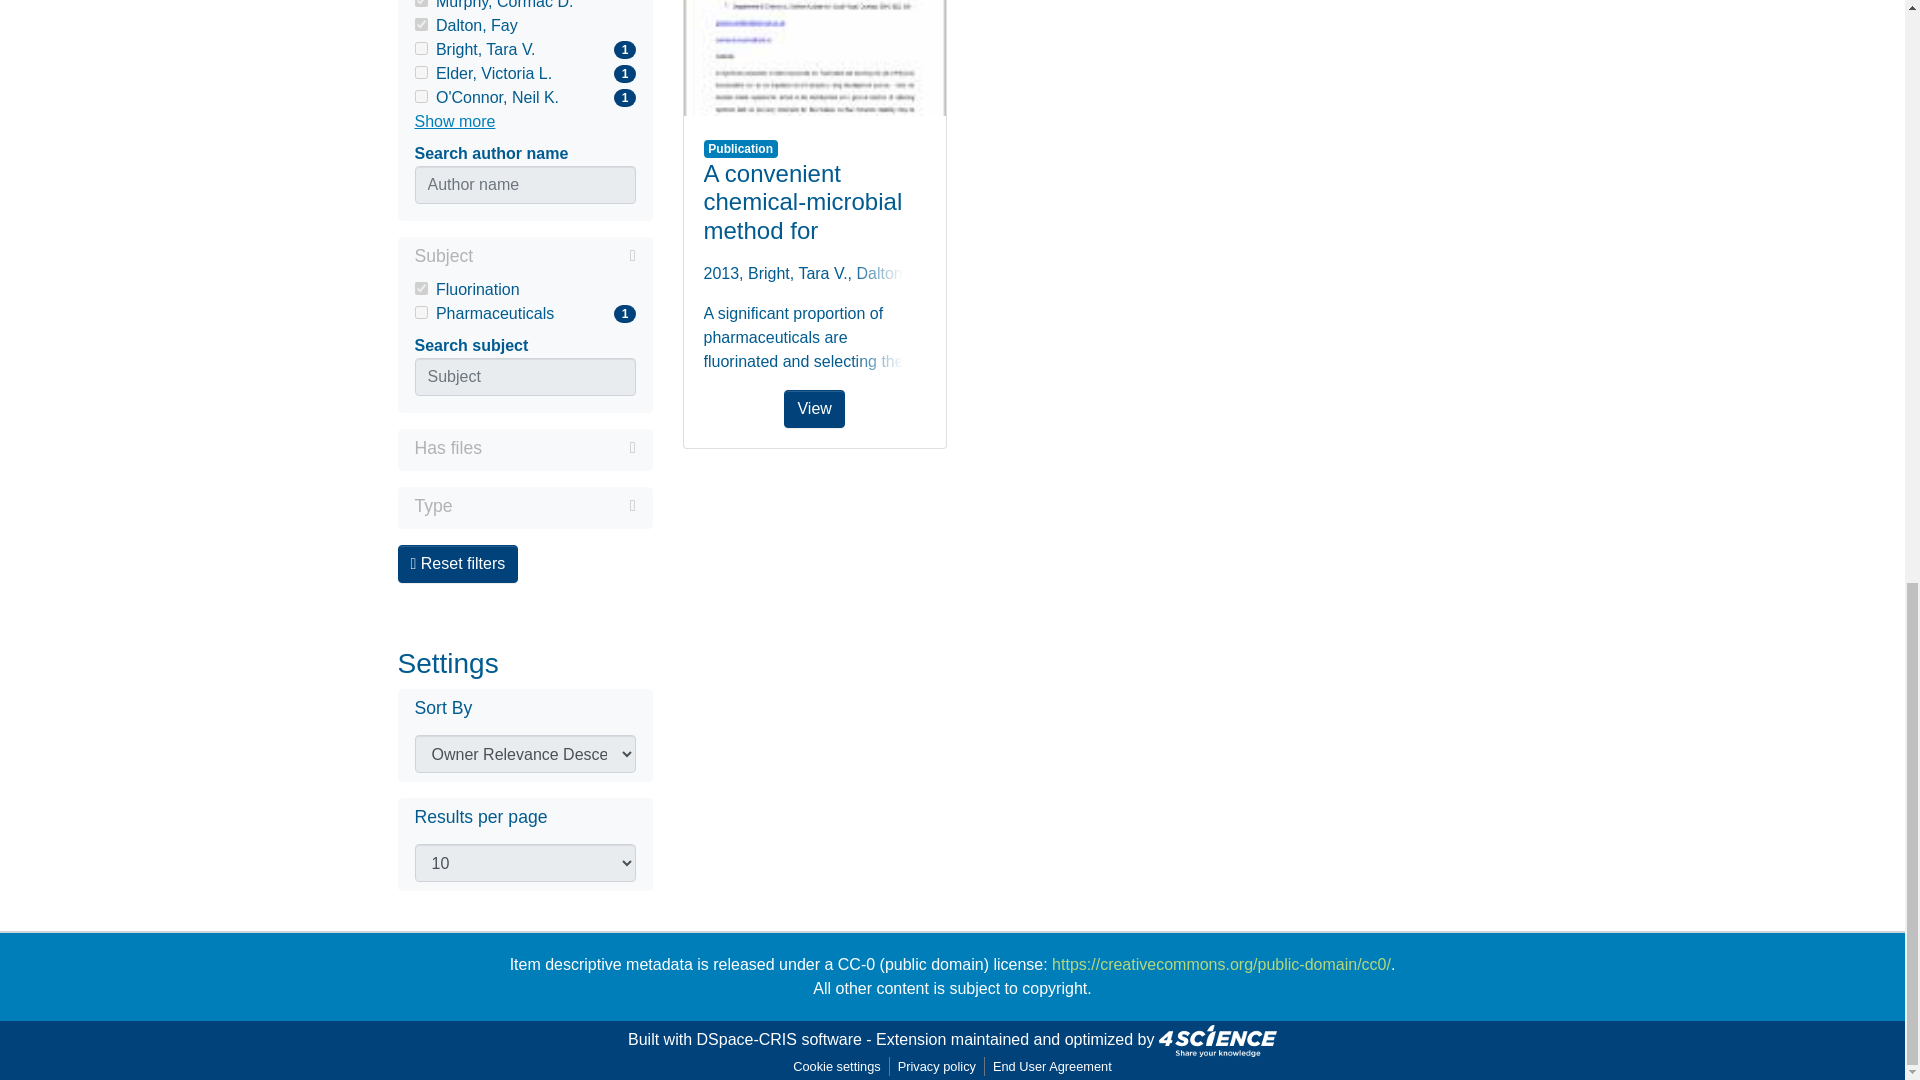 This screenshot has width=1920, height=1080. What do you see at coordinates (524, 98) in the screenshot?
I see `Murphy, Cormac D.` at bounding box center [524, 98].